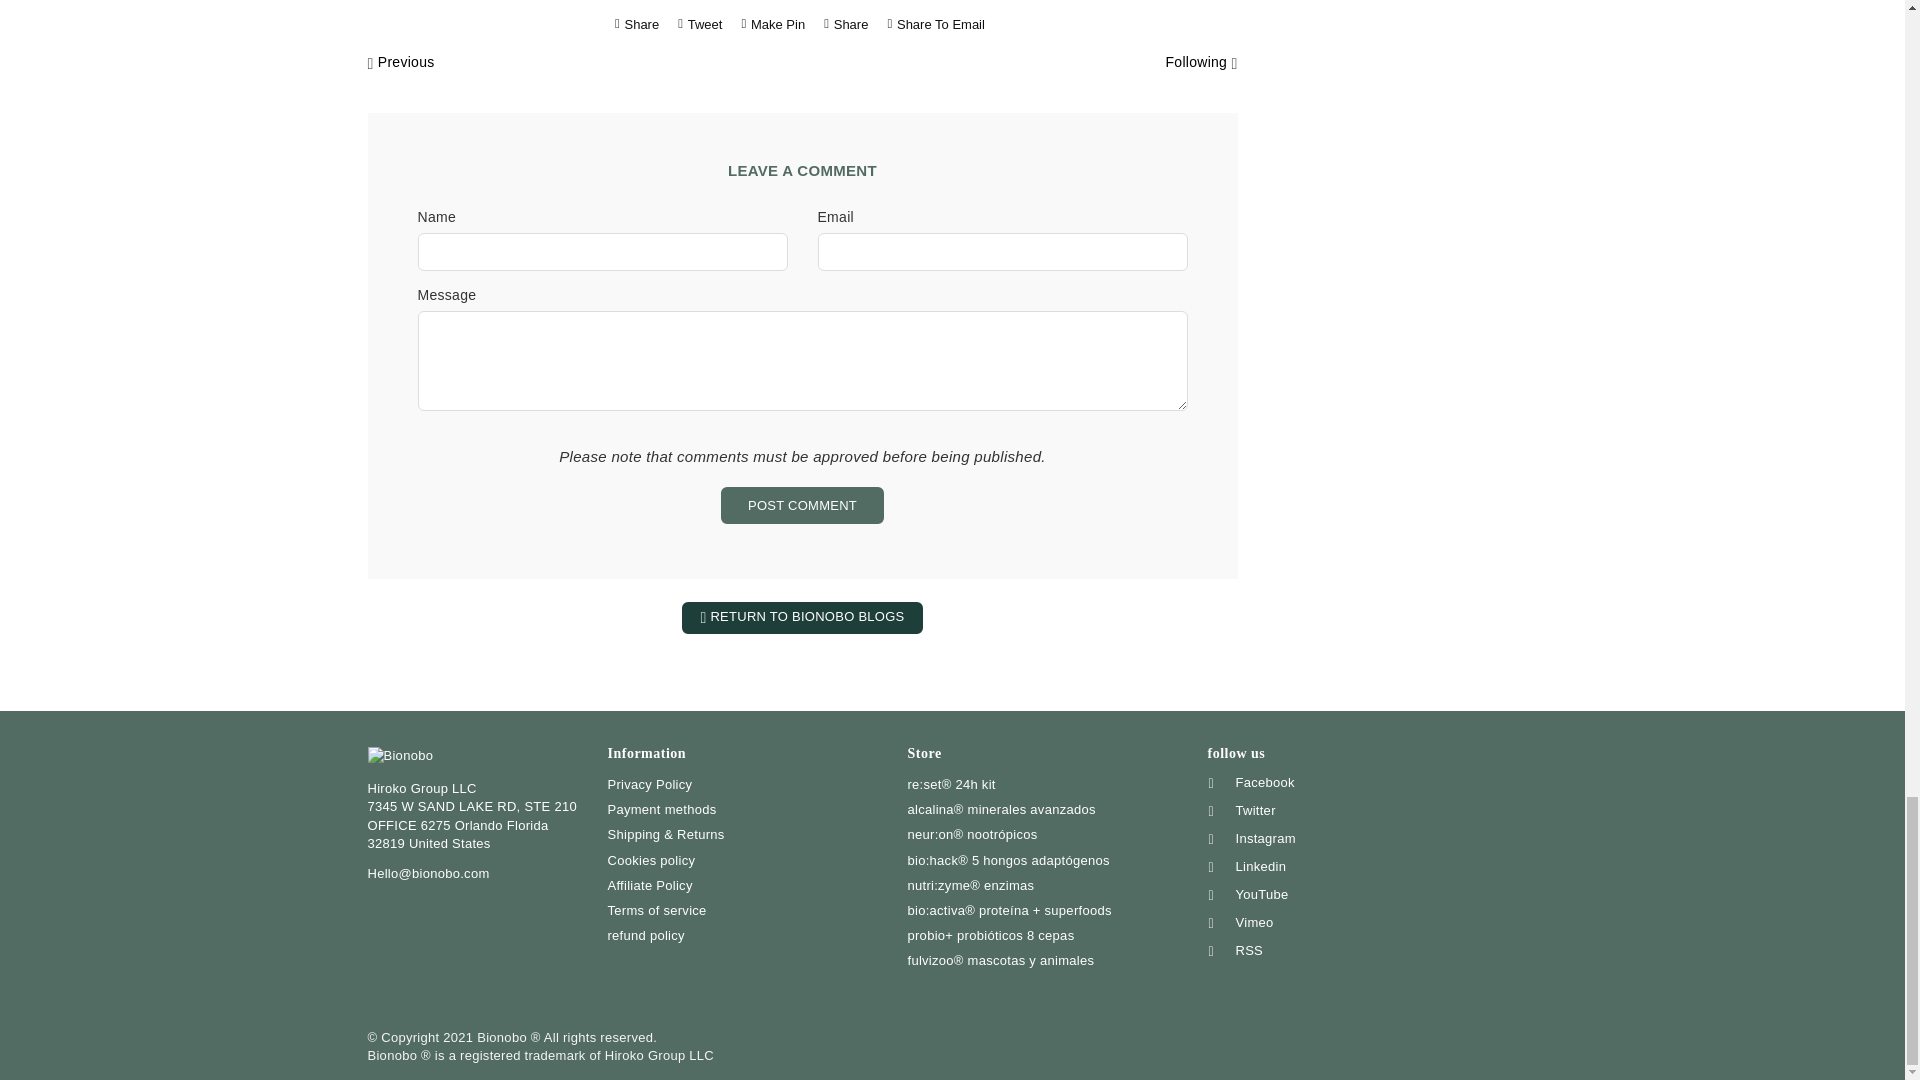 The width and height of the screenshot is (1920, 1080). Describe the element at coordinates (700, 24) in the screenshot. I see `Tweet on Twitter` at that location.